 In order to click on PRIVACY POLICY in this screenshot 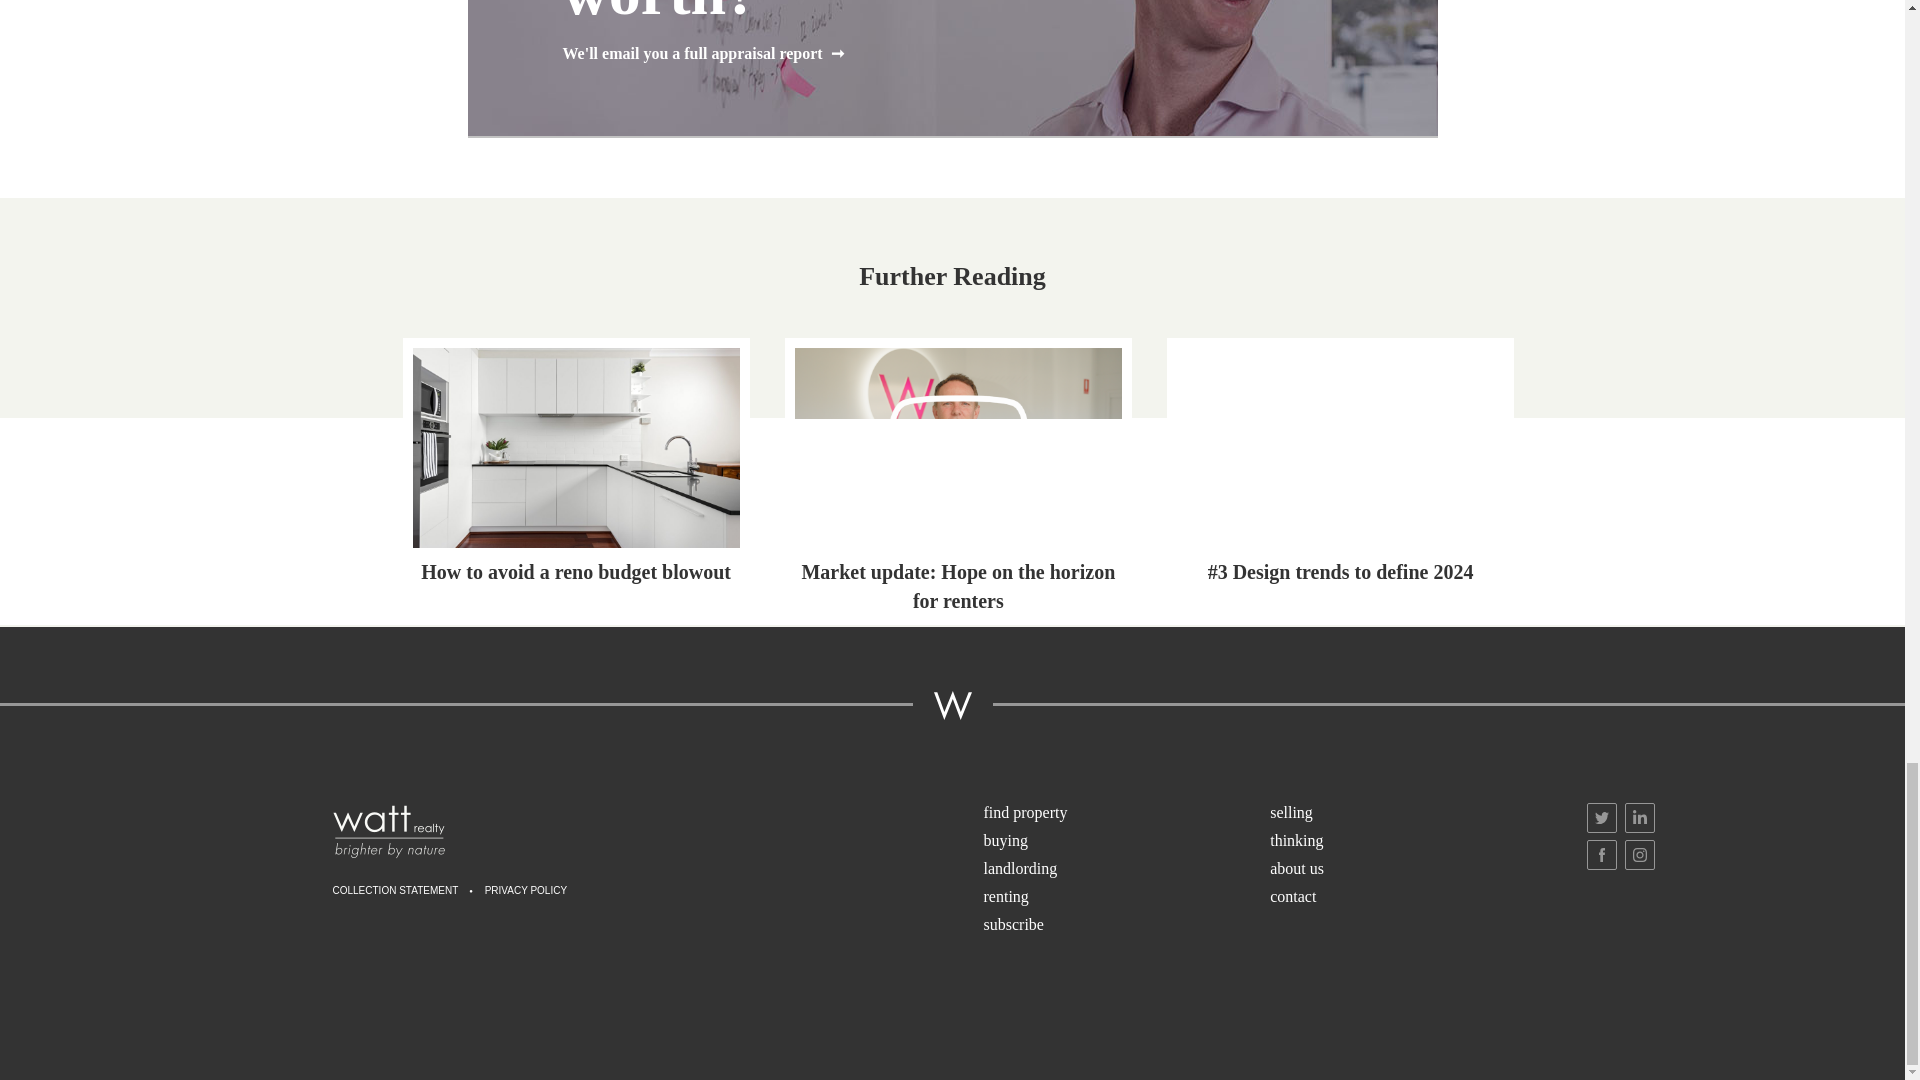, I will do `click(526, 892)`.